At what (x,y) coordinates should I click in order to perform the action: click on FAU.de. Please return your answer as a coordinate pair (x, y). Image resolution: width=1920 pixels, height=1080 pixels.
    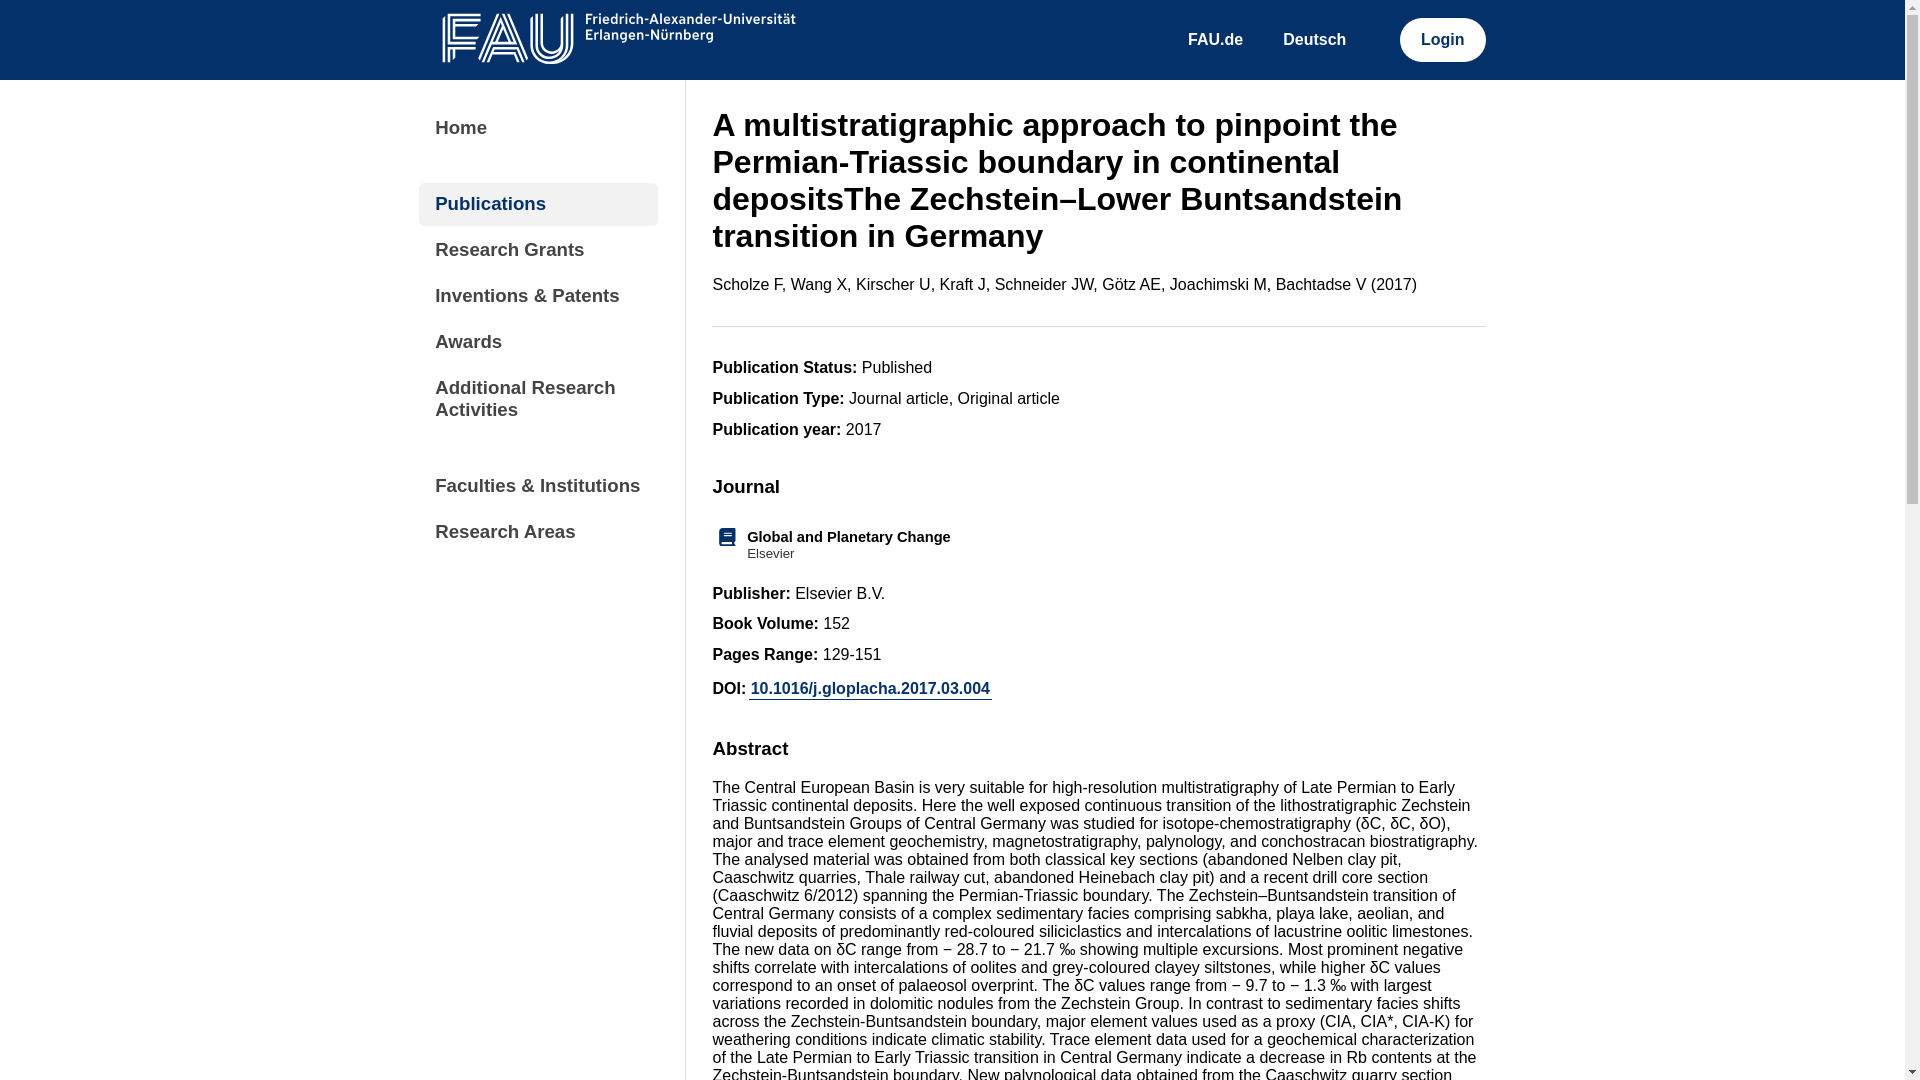
    Looking at the image, I should click on (1216, 40).